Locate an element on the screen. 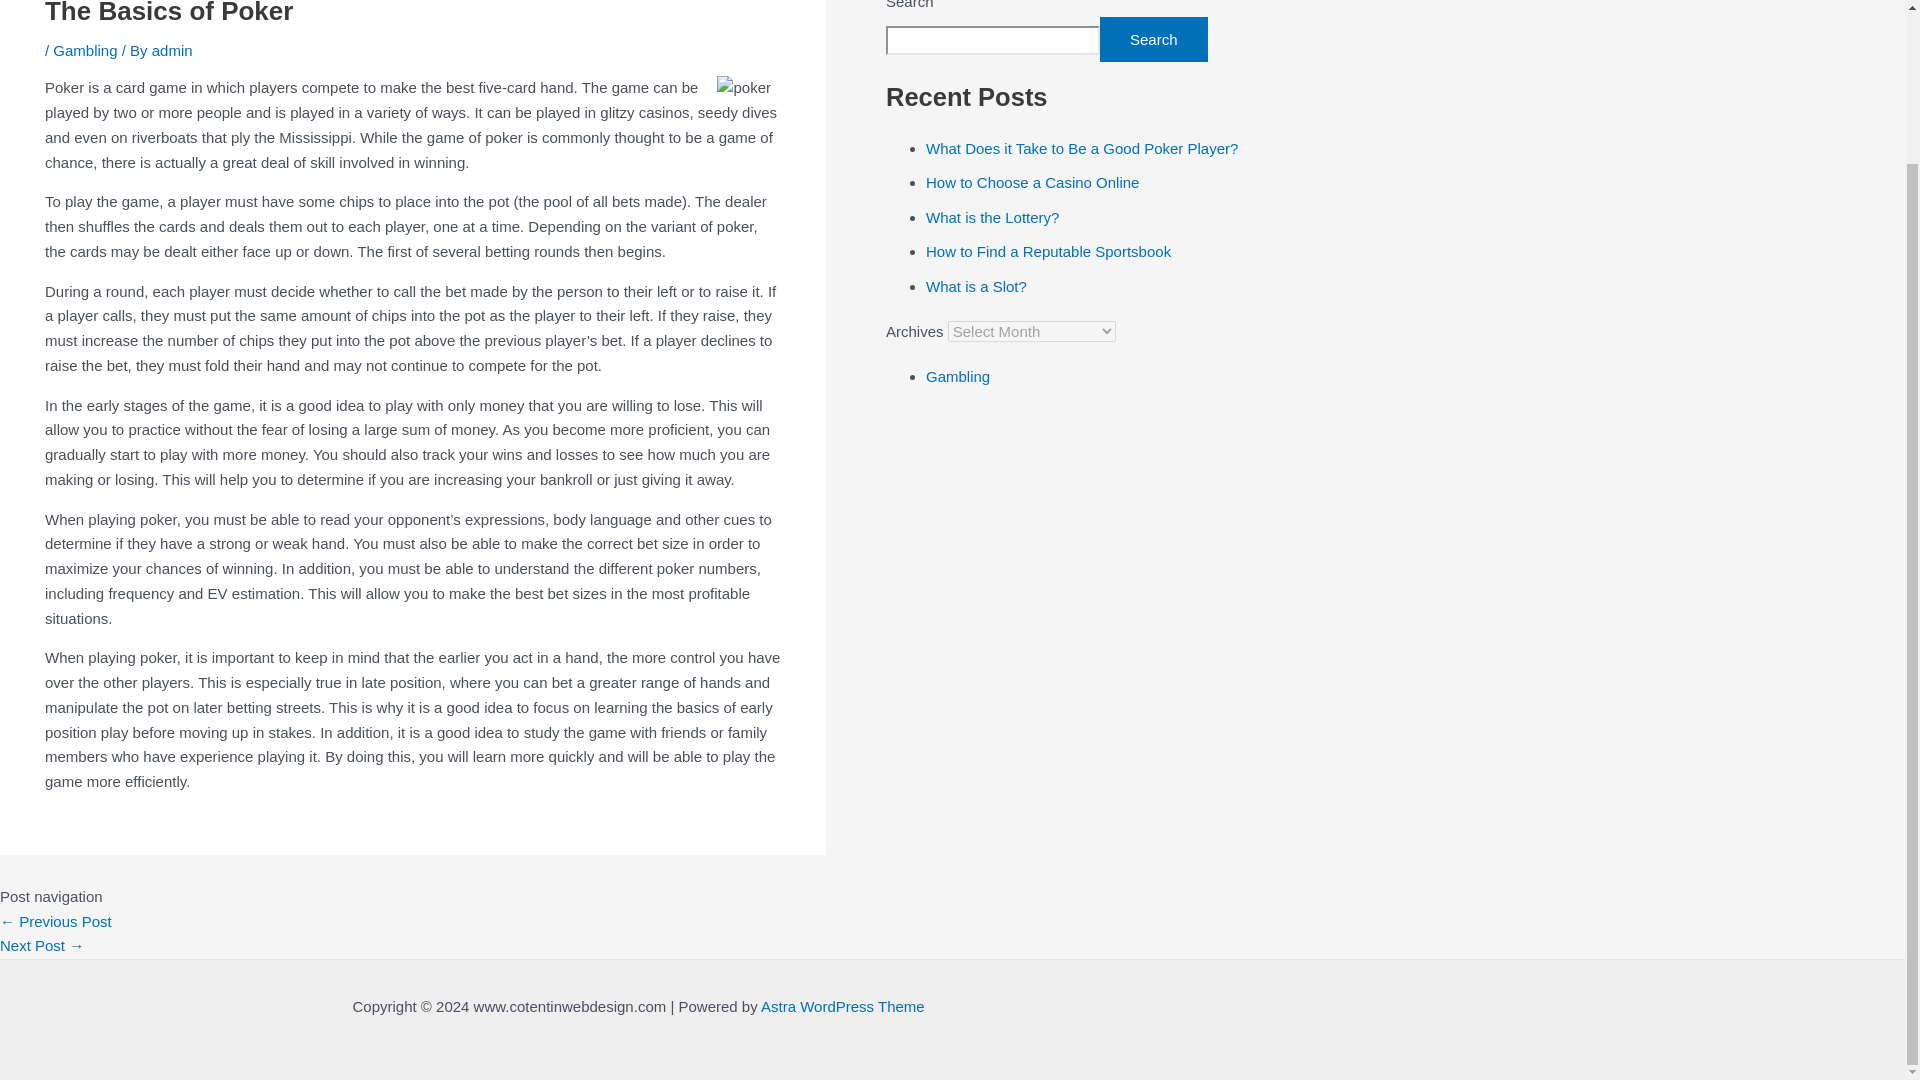  Astra WordPress Theme is located at coordinates (842, 1006).